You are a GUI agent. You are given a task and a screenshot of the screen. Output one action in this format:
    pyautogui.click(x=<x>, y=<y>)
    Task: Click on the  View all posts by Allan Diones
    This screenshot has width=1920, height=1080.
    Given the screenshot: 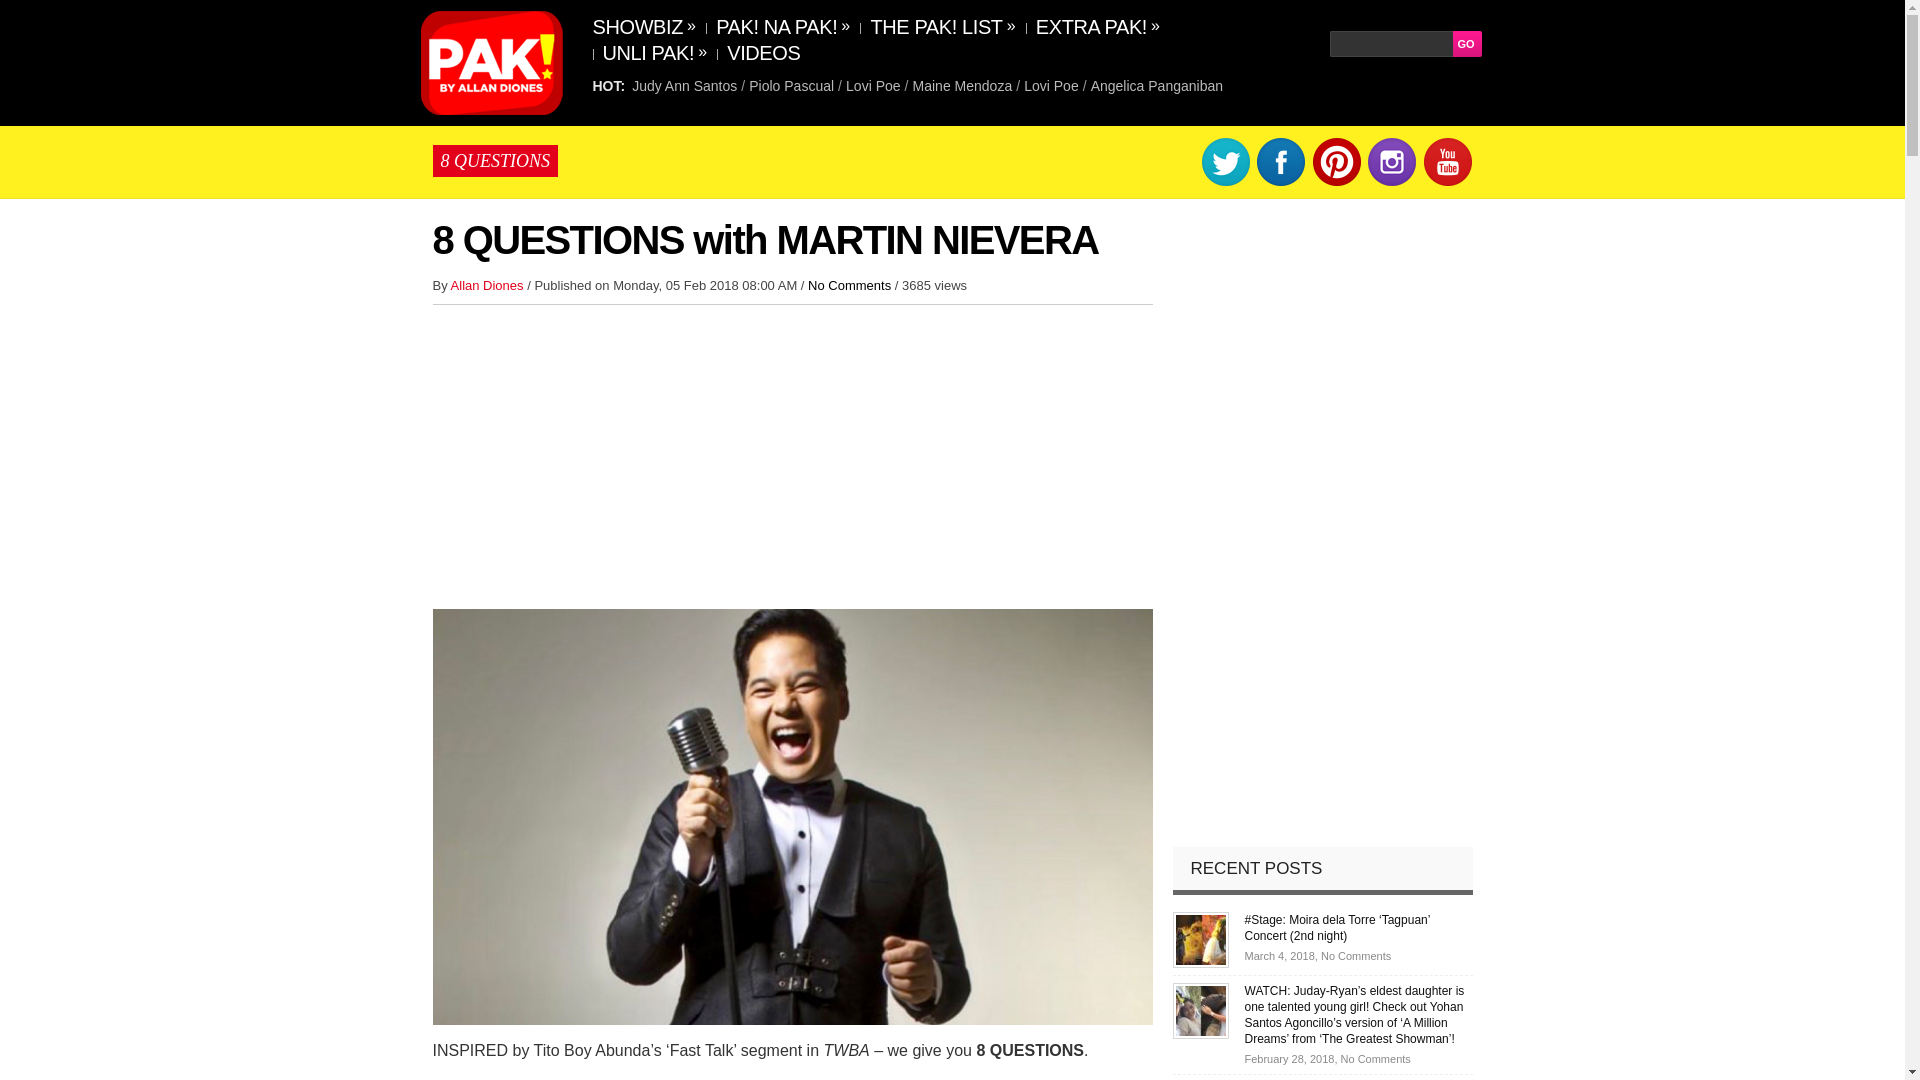 What is the action you would take?
    pyautogui.click(x=490, y=284)
    